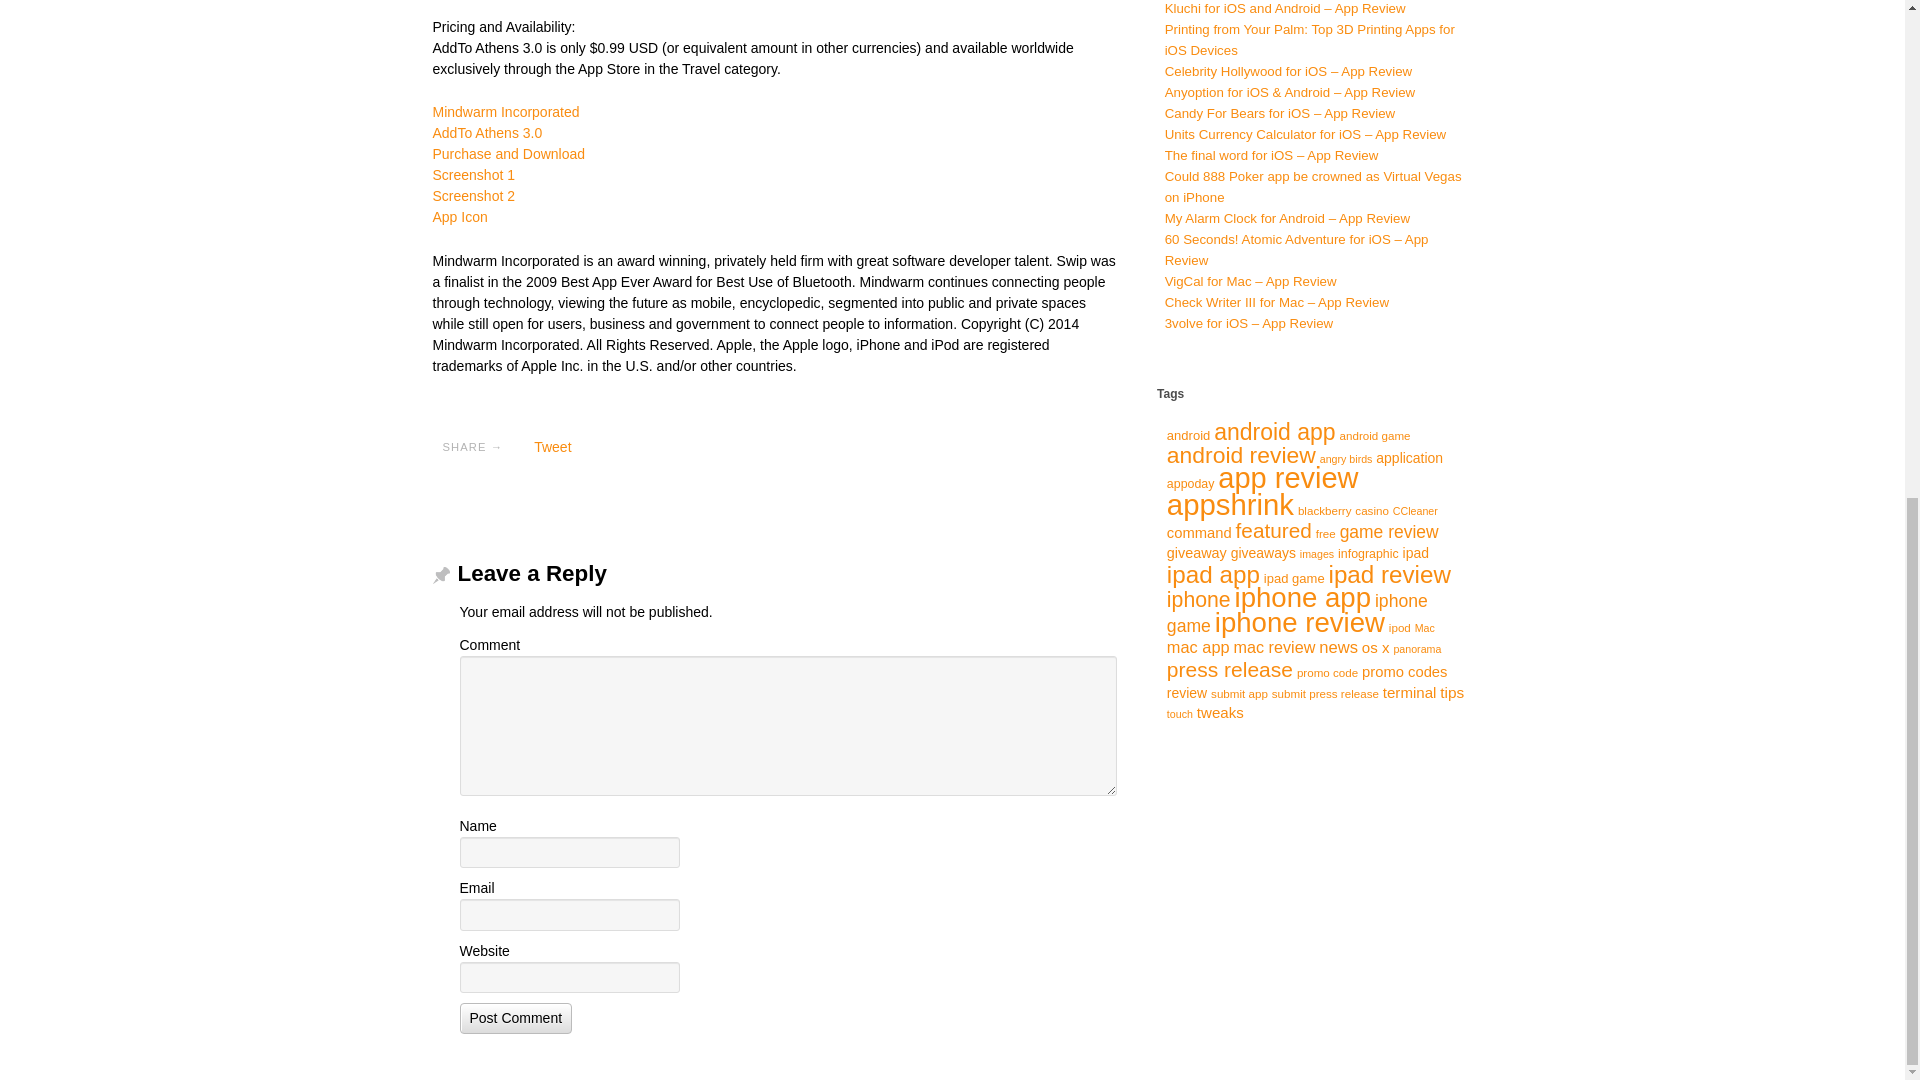  Describe the element at coordinates (473, 196) in the screenshot. I see `Screenshot 2` at that location.